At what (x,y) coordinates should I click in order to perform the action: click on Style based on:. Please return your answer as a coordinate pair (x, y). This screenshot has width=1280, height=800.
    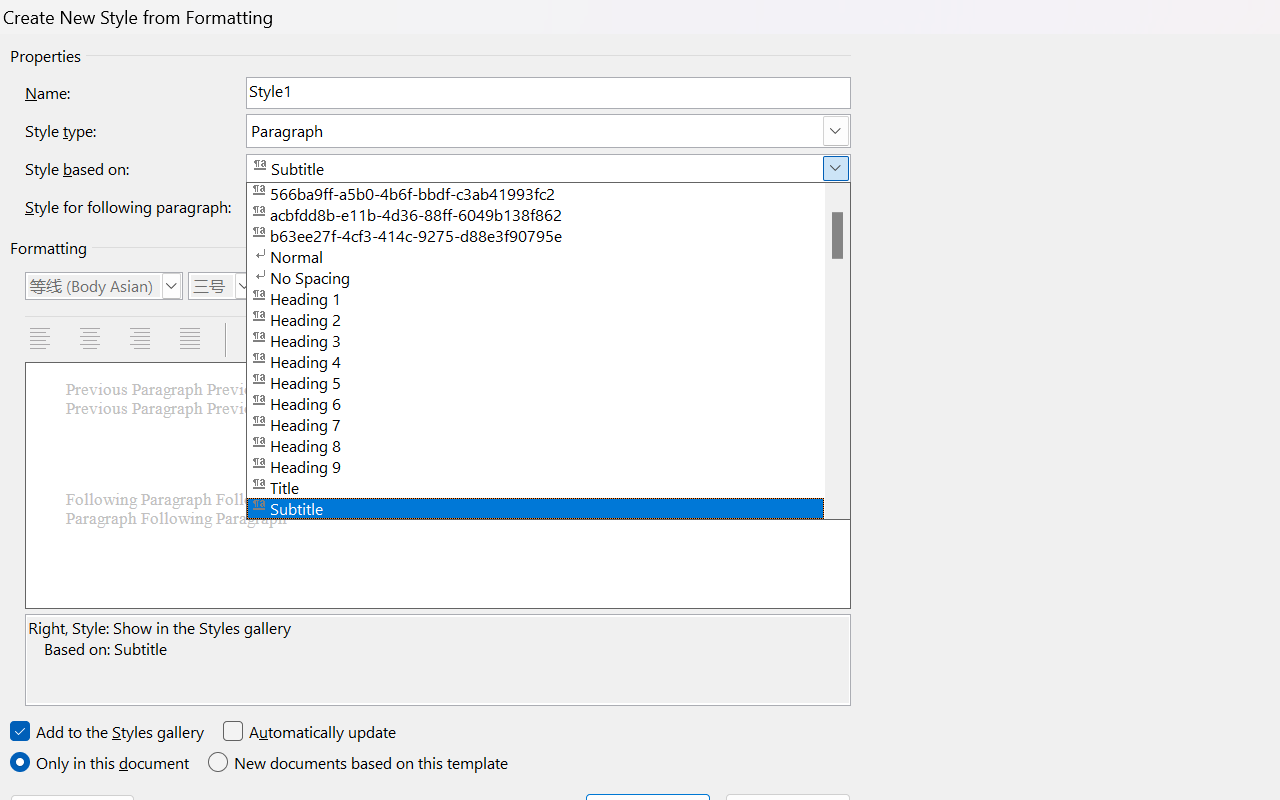
    Looking at the image, I should click on (548, 168).